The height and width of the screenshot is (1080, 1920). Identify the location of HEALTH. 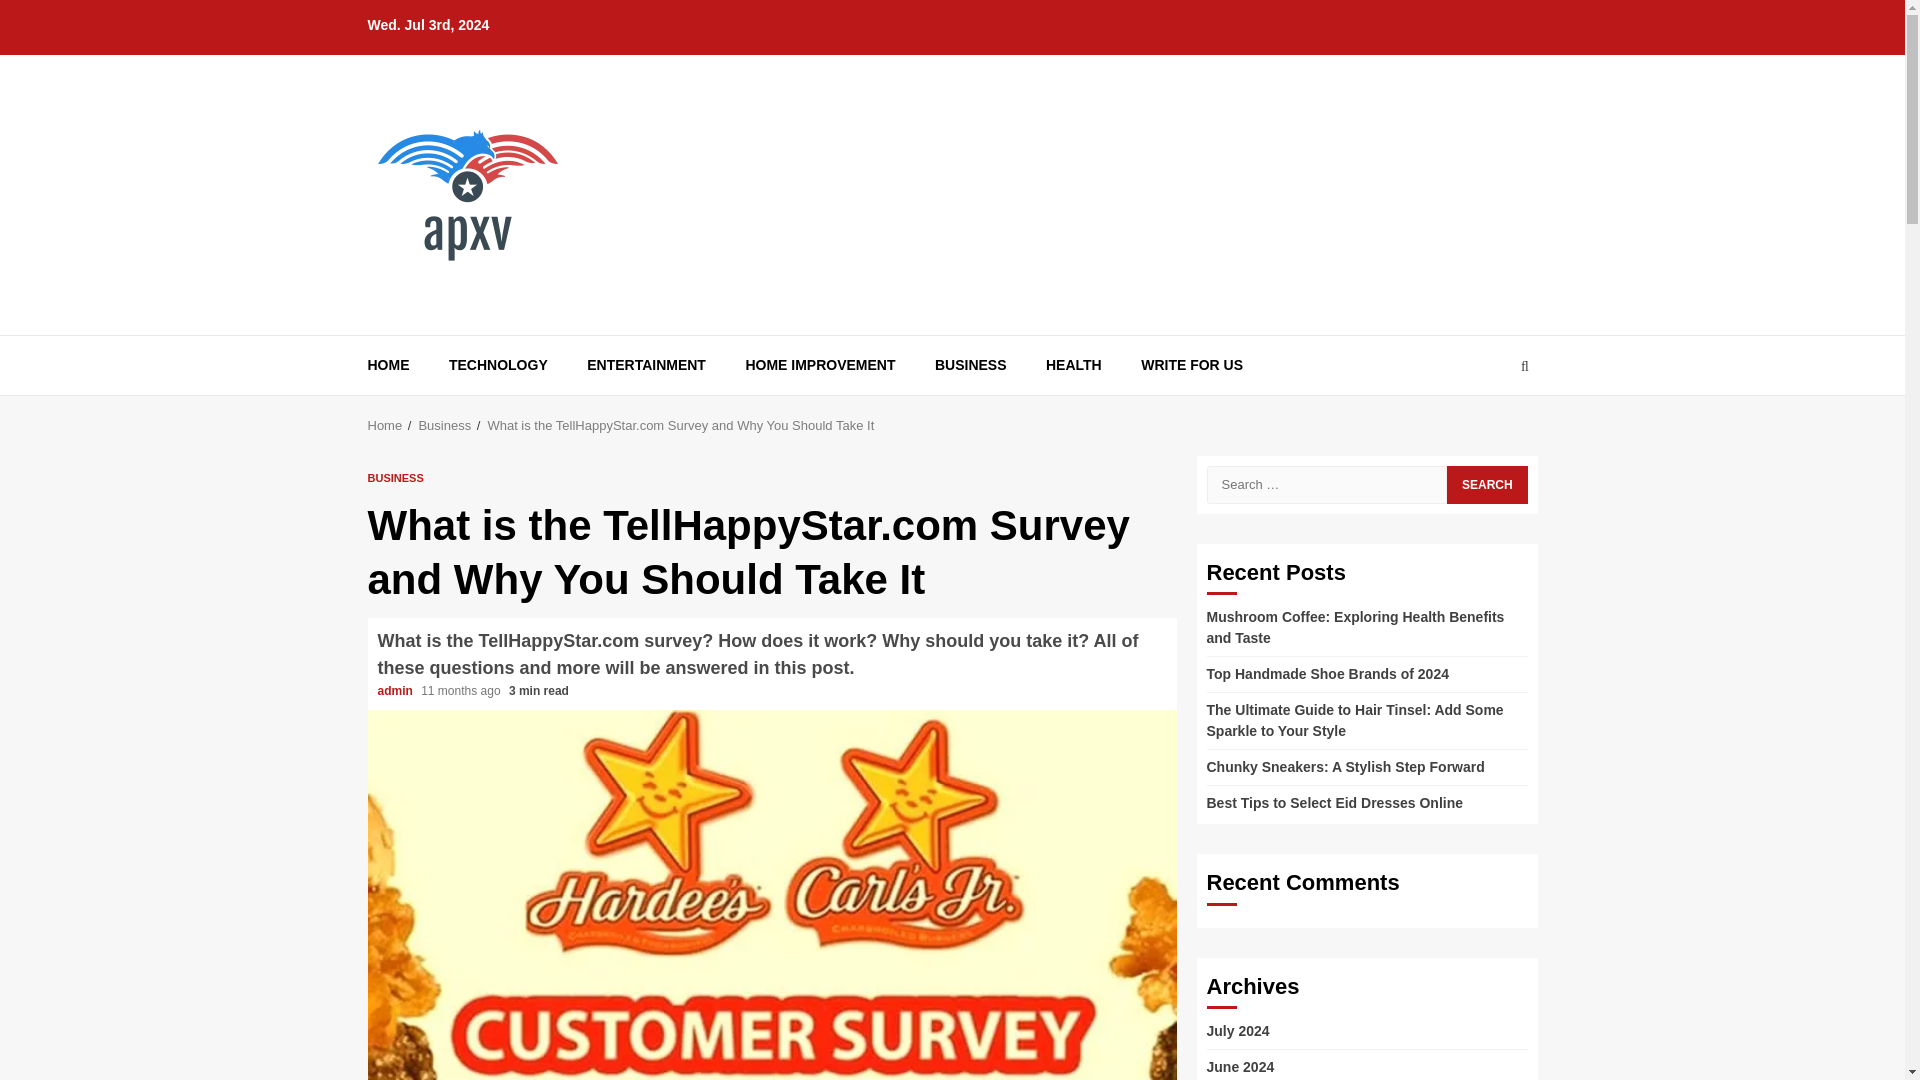
(1074, 365).